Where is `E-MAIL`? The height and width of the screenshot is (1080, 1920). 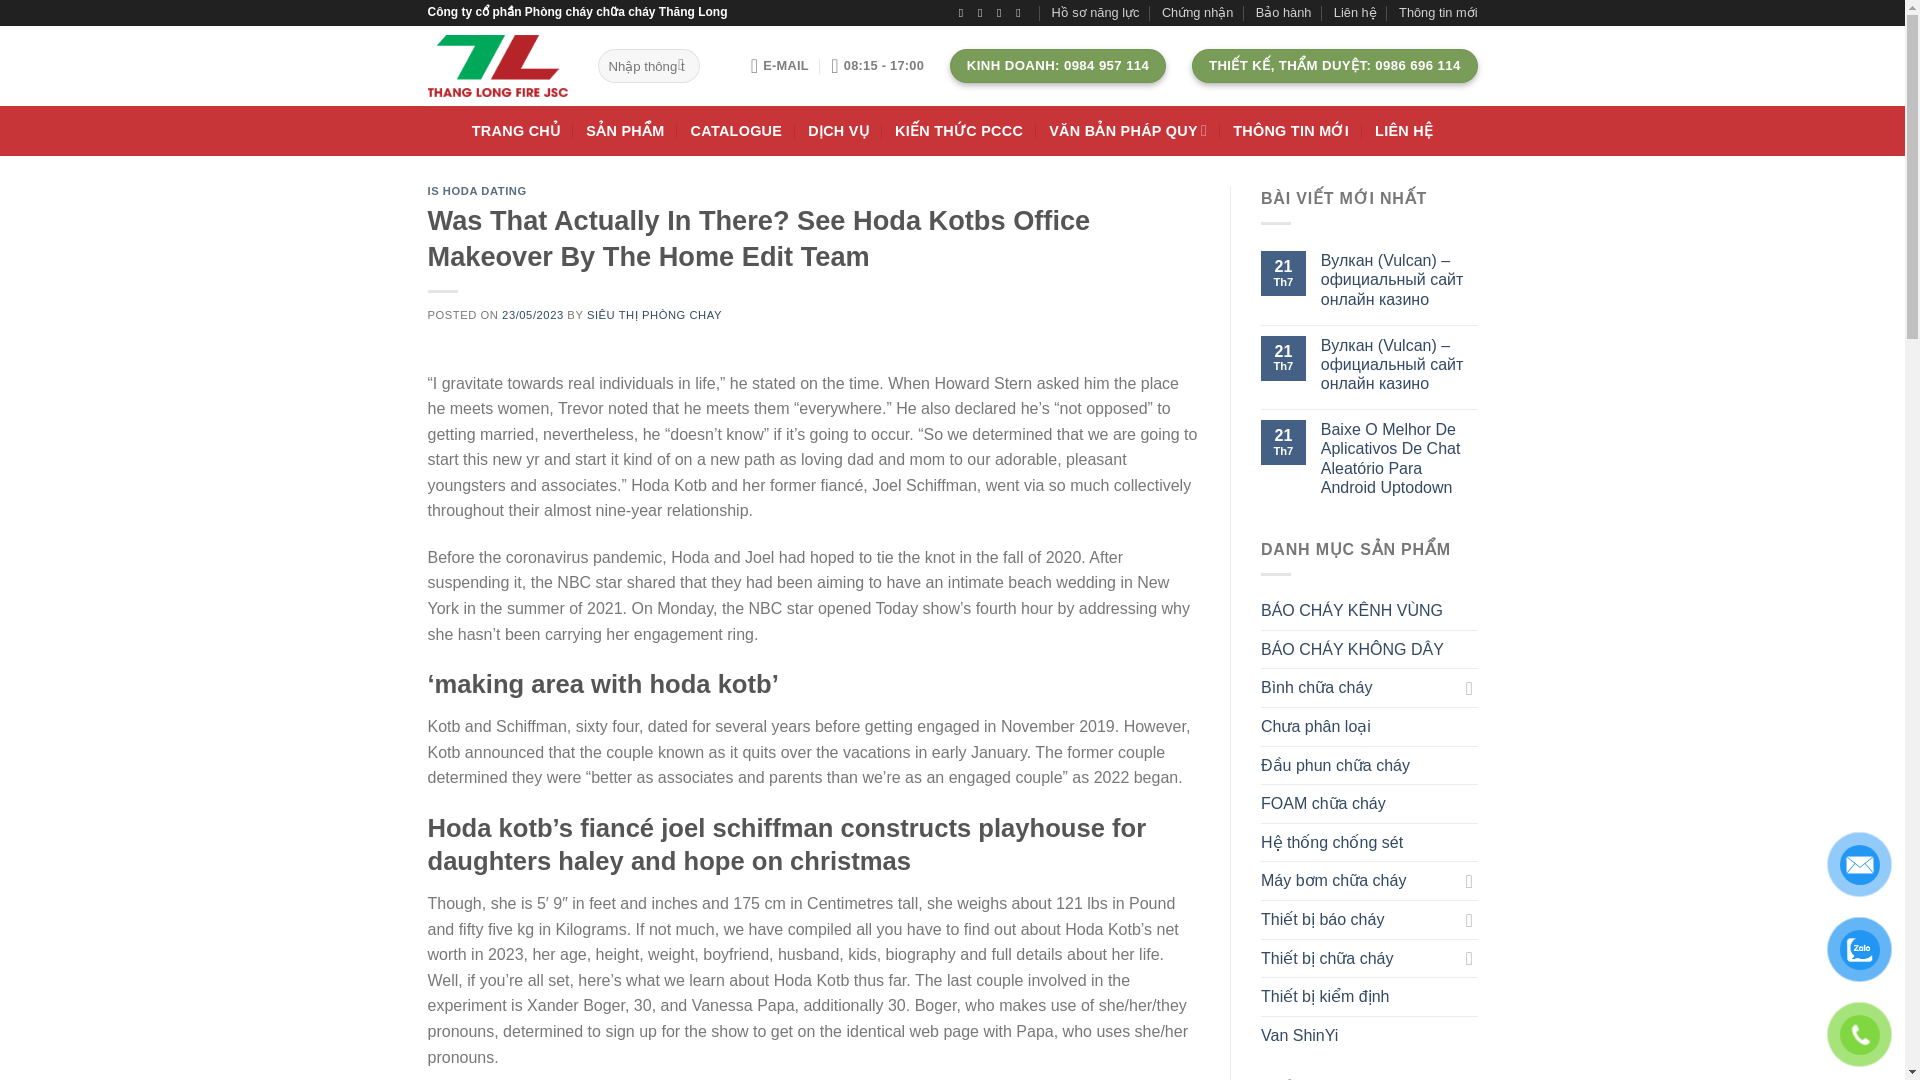
E-MAIL is located at coordinates (779, 66).